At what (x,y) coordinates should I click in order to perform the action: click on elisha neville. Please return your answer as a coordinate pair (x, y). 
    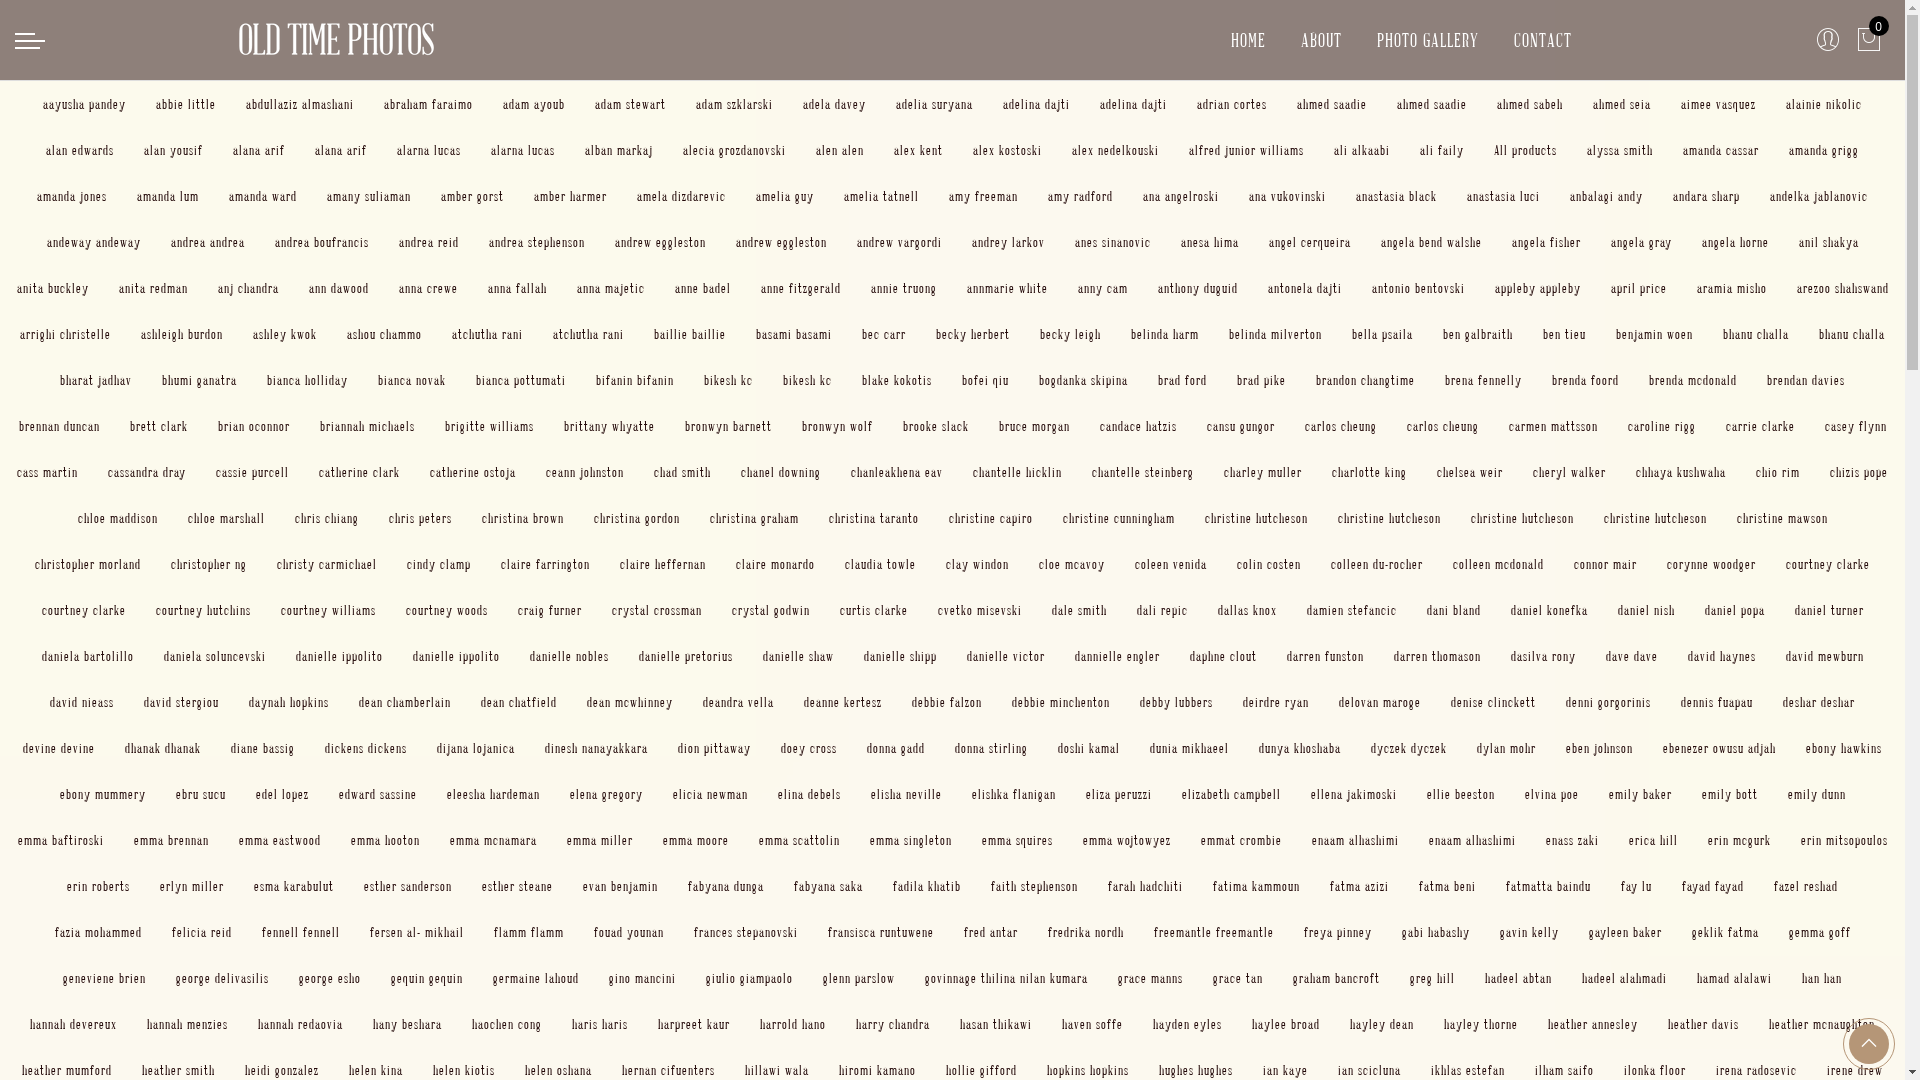
    Looking at the image, I should click on (906, 794).